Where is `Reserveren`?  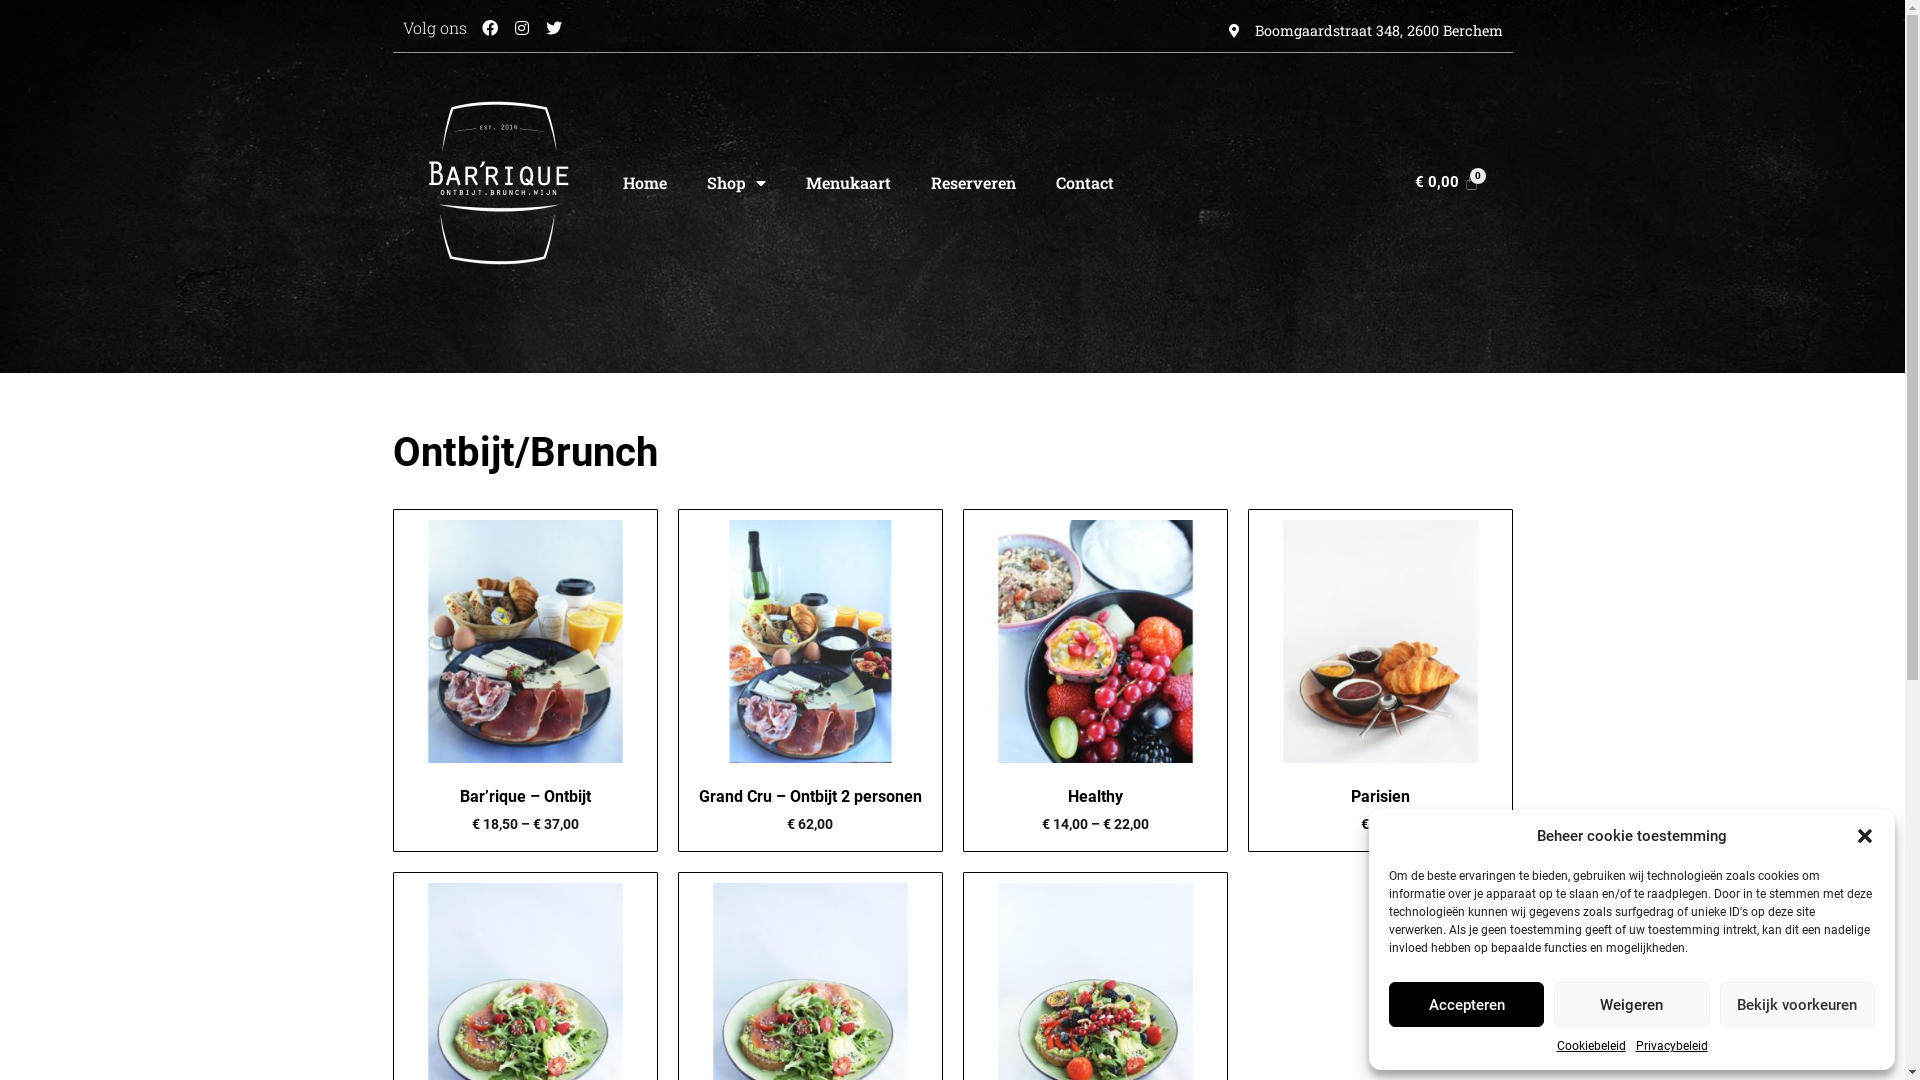 Reserveren is located at coordinates (972, 183).